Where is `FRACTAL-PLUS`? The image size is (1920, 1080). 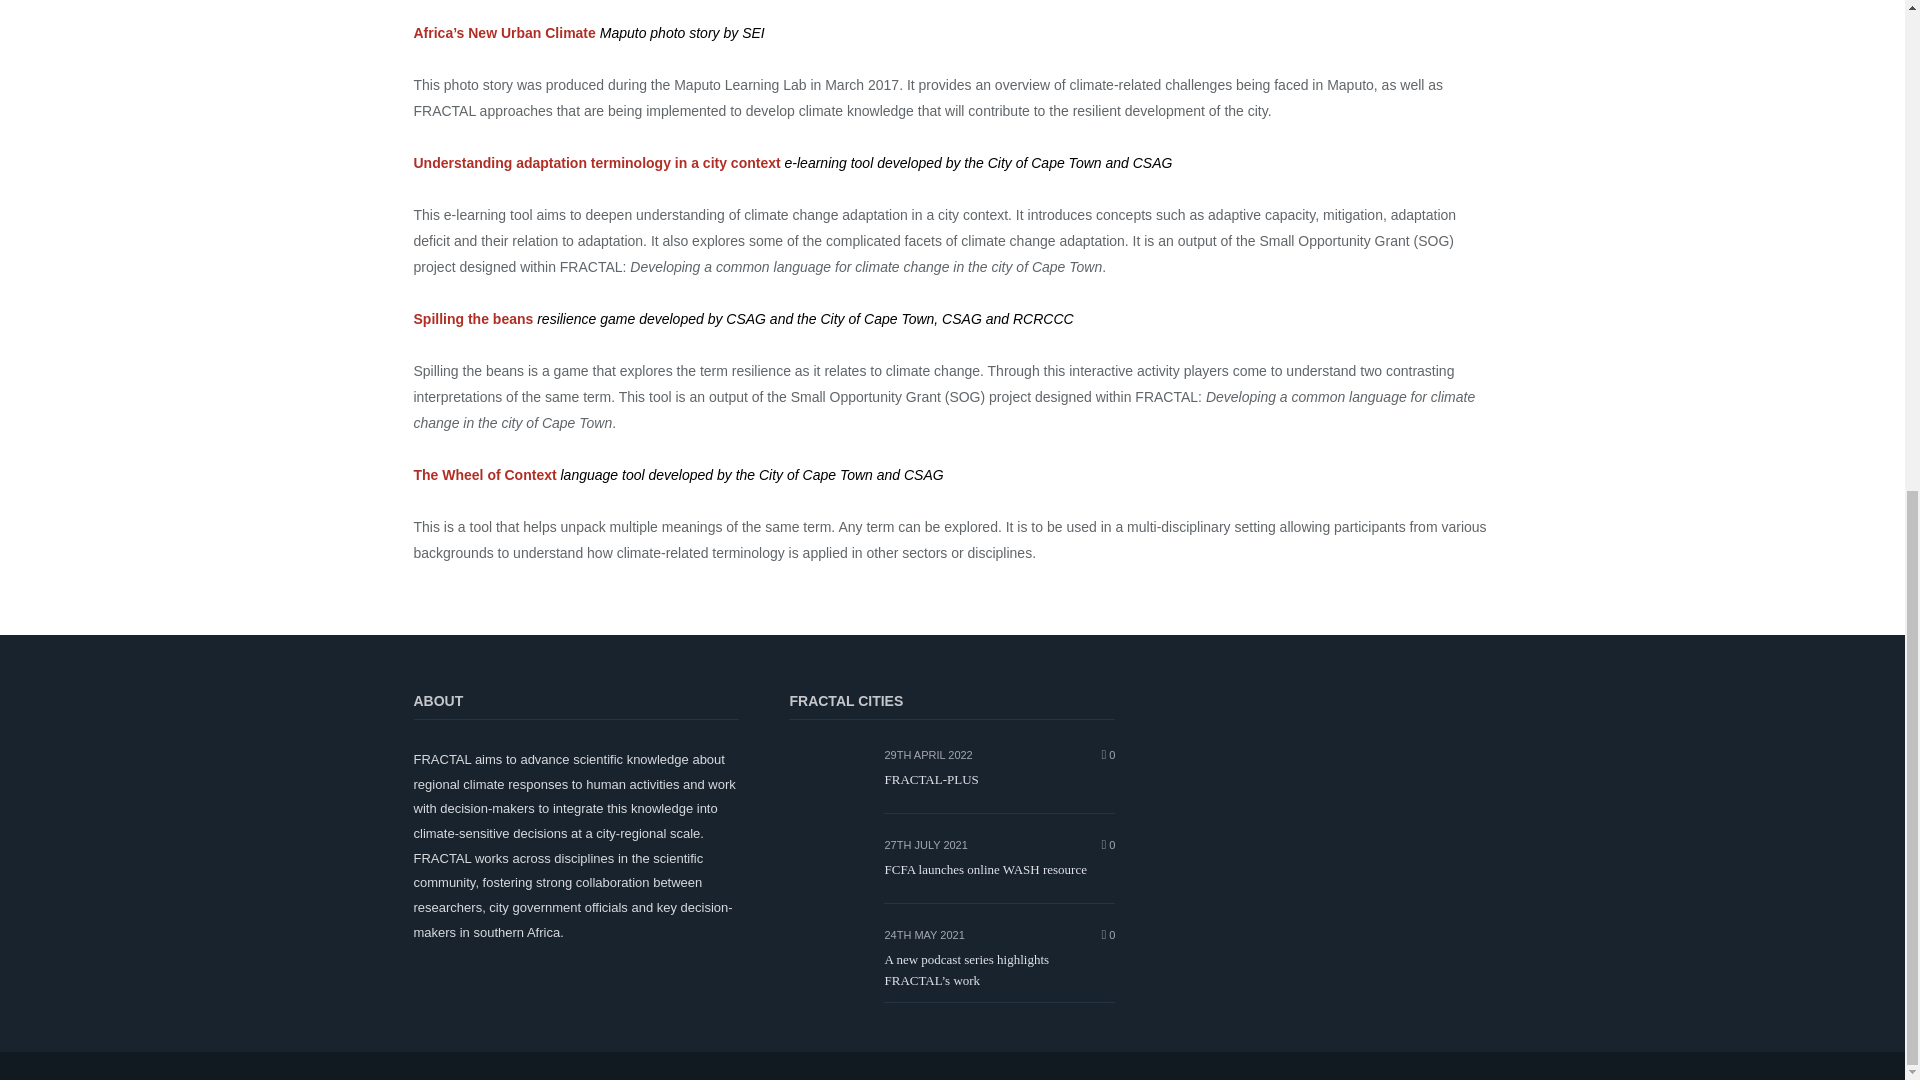
FRACTAL-PLUS is located at coordinates (999, 780).